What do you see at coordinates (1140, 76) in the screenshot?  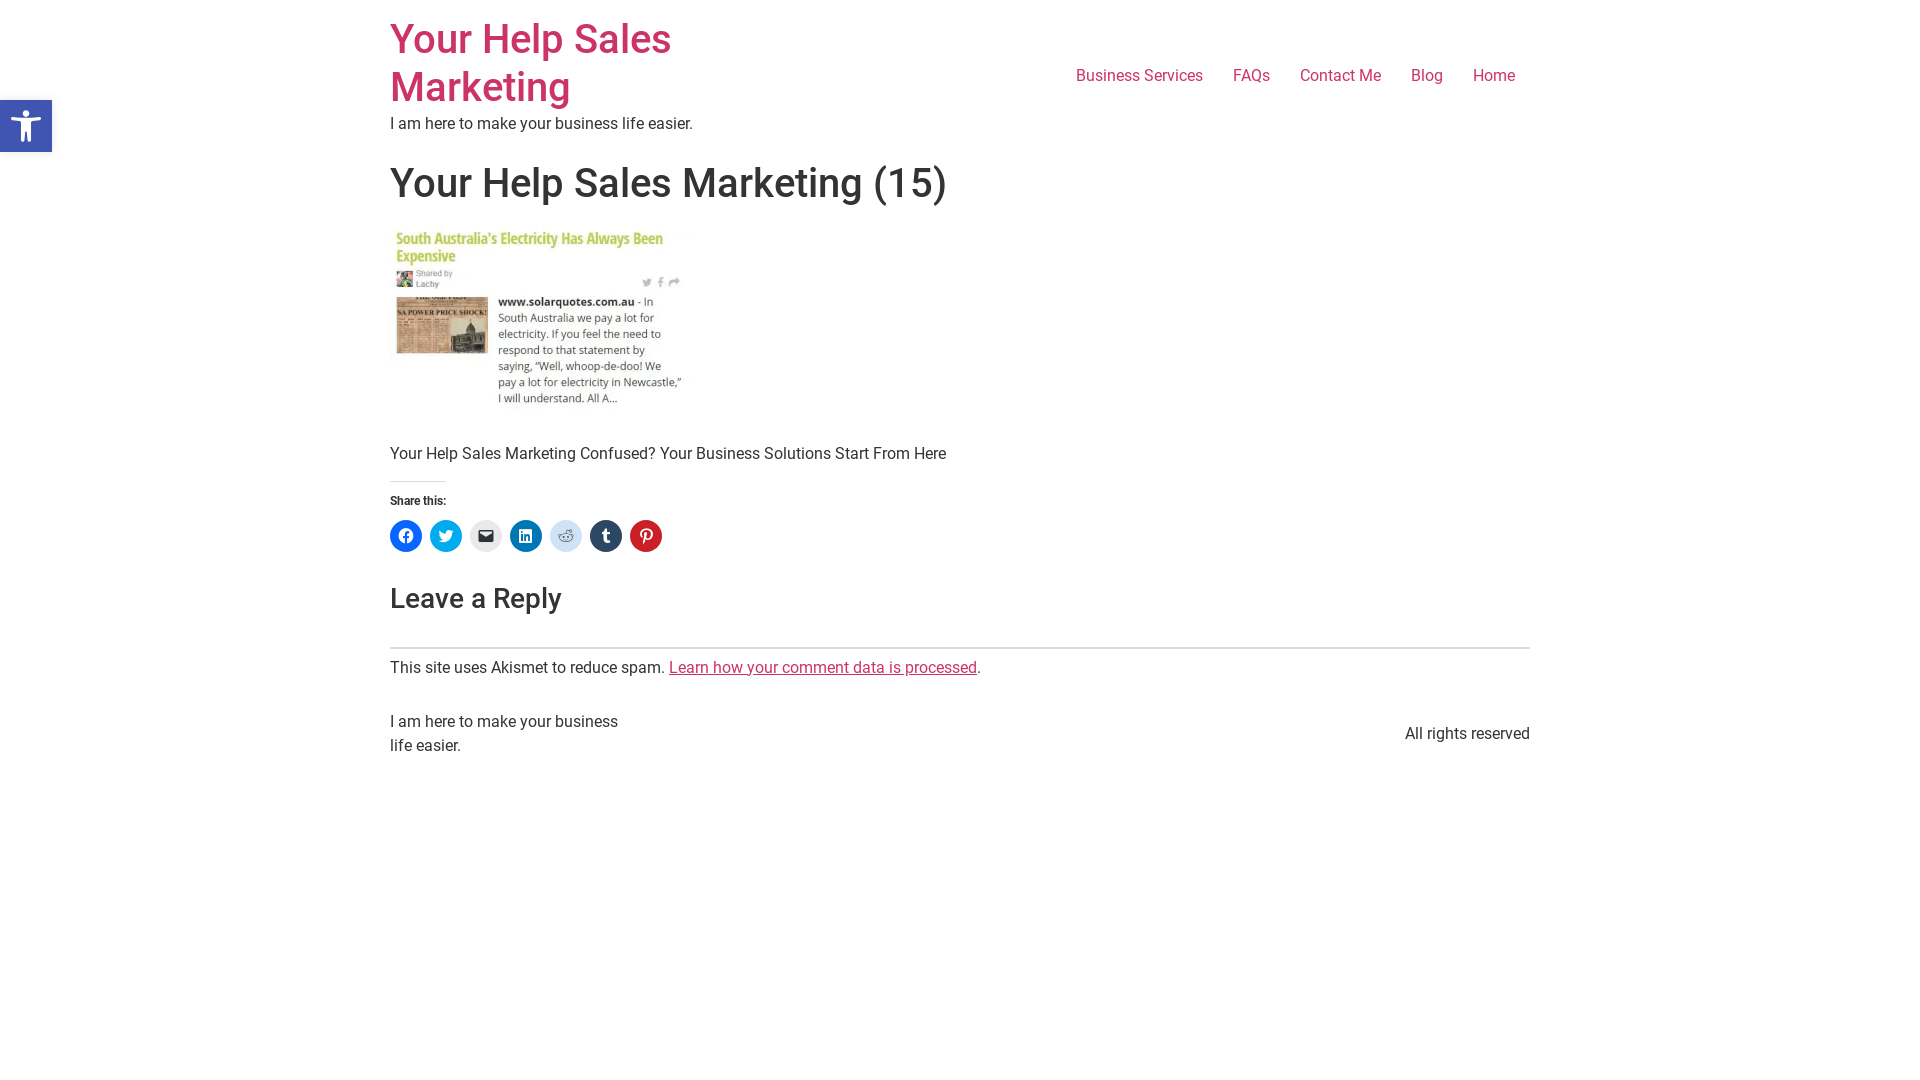 I see `Business Services` at bounding box center [1140, 76].